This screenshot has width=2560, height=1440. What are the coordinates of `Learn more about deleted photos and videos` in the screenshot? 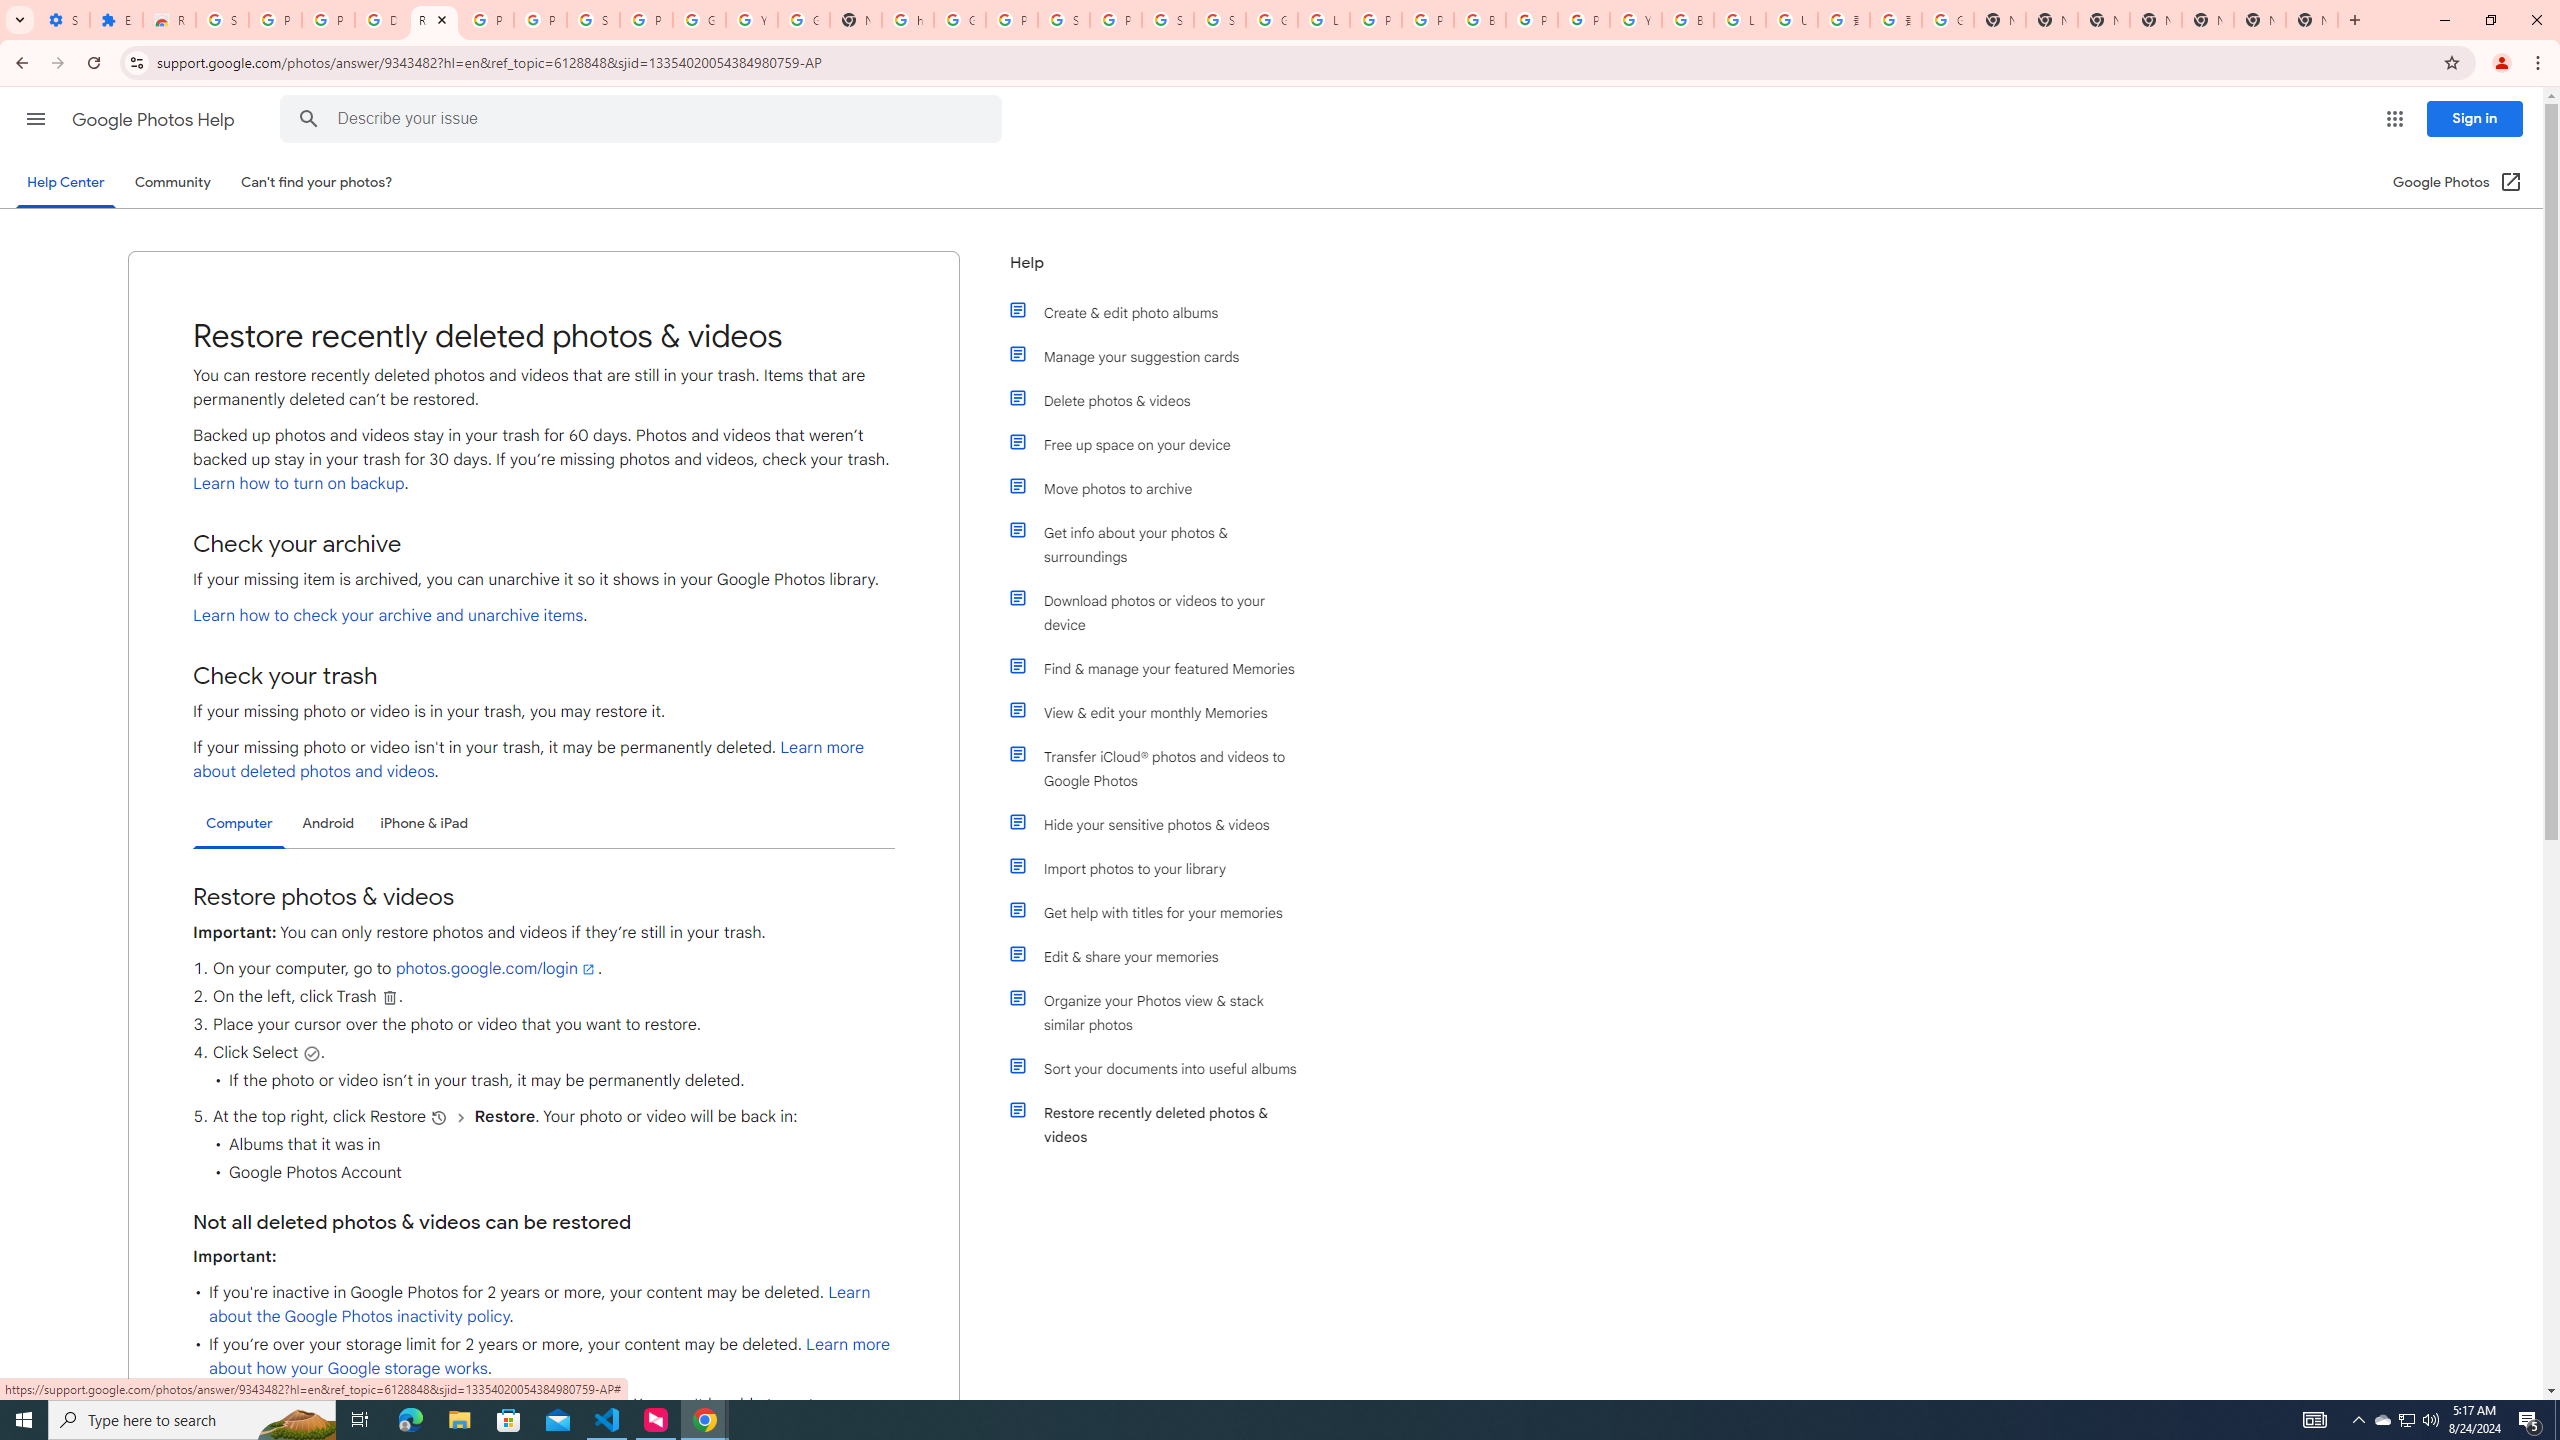 It's located at (528, 759).